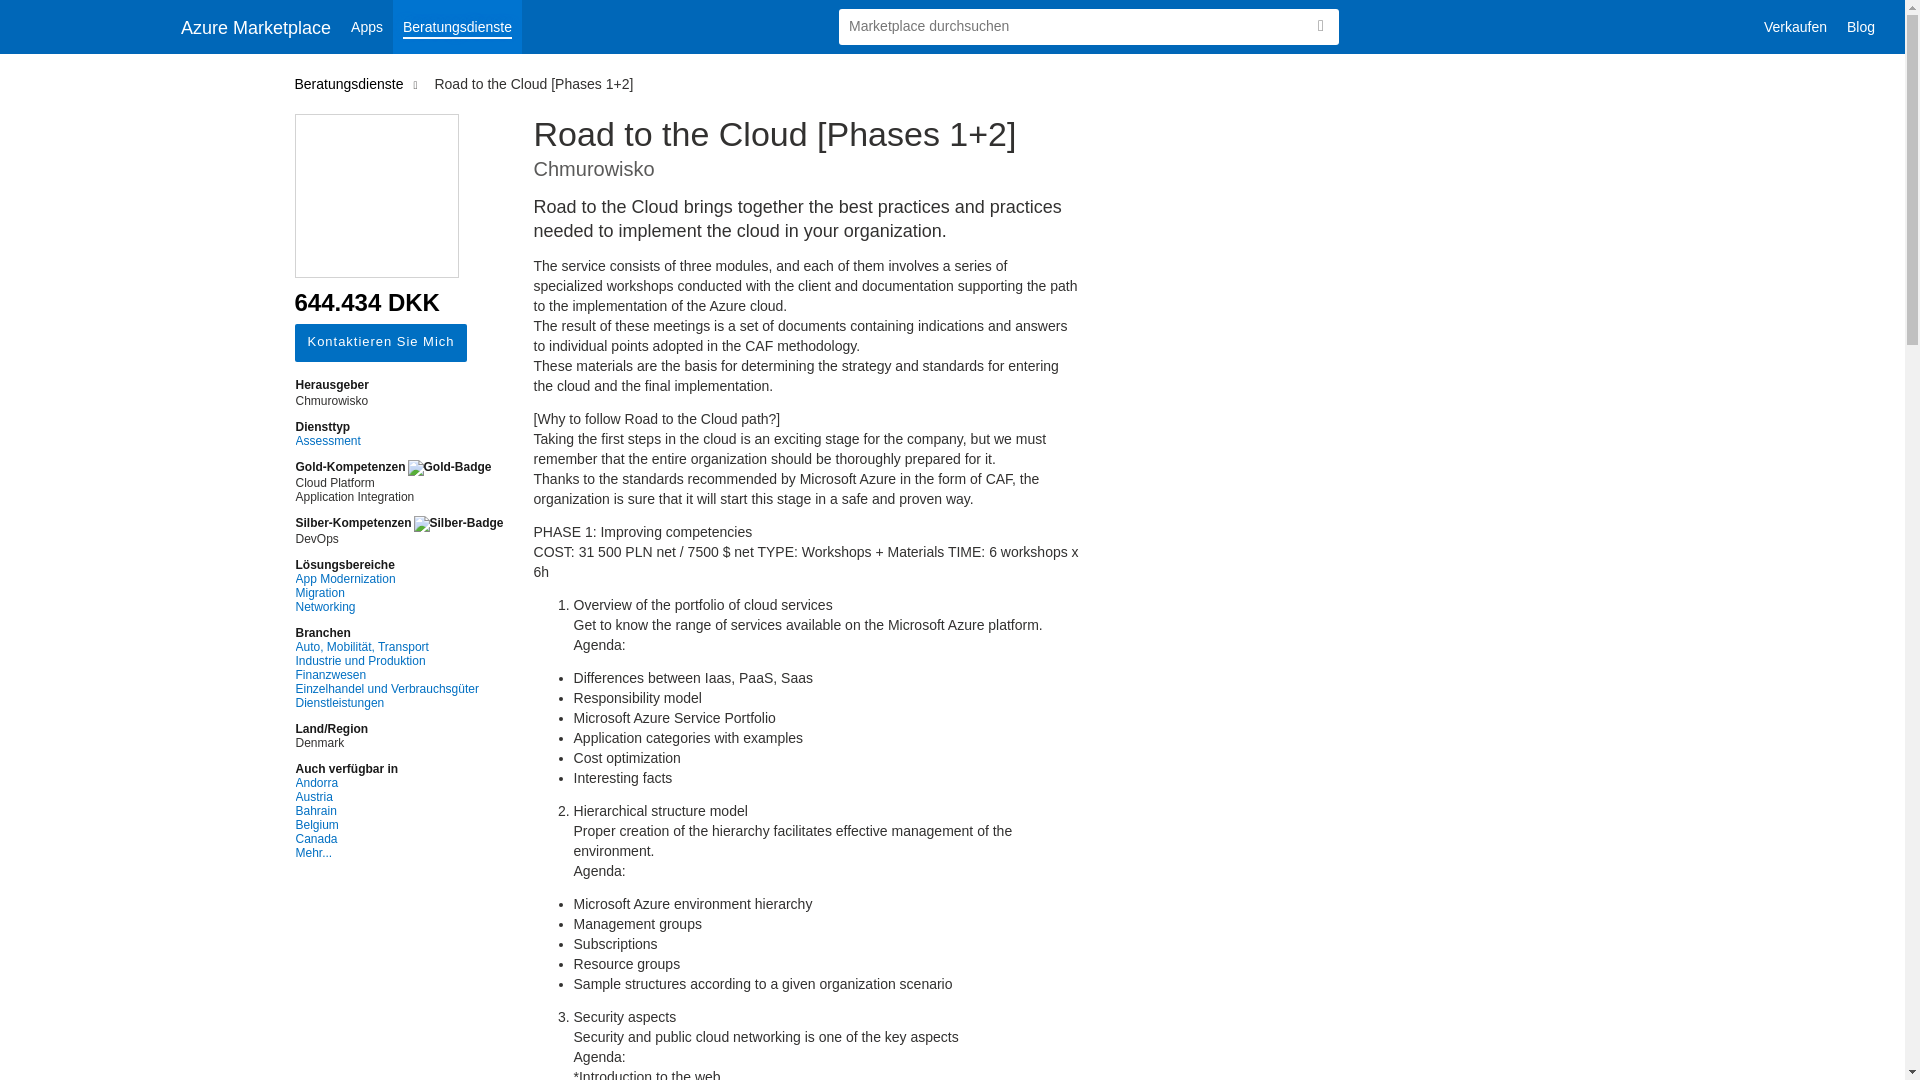 The image size is (1920, 1080). Describe the element at coordinates (458, 27) in the screenshot. I see `Beratungsdienste` at that location.